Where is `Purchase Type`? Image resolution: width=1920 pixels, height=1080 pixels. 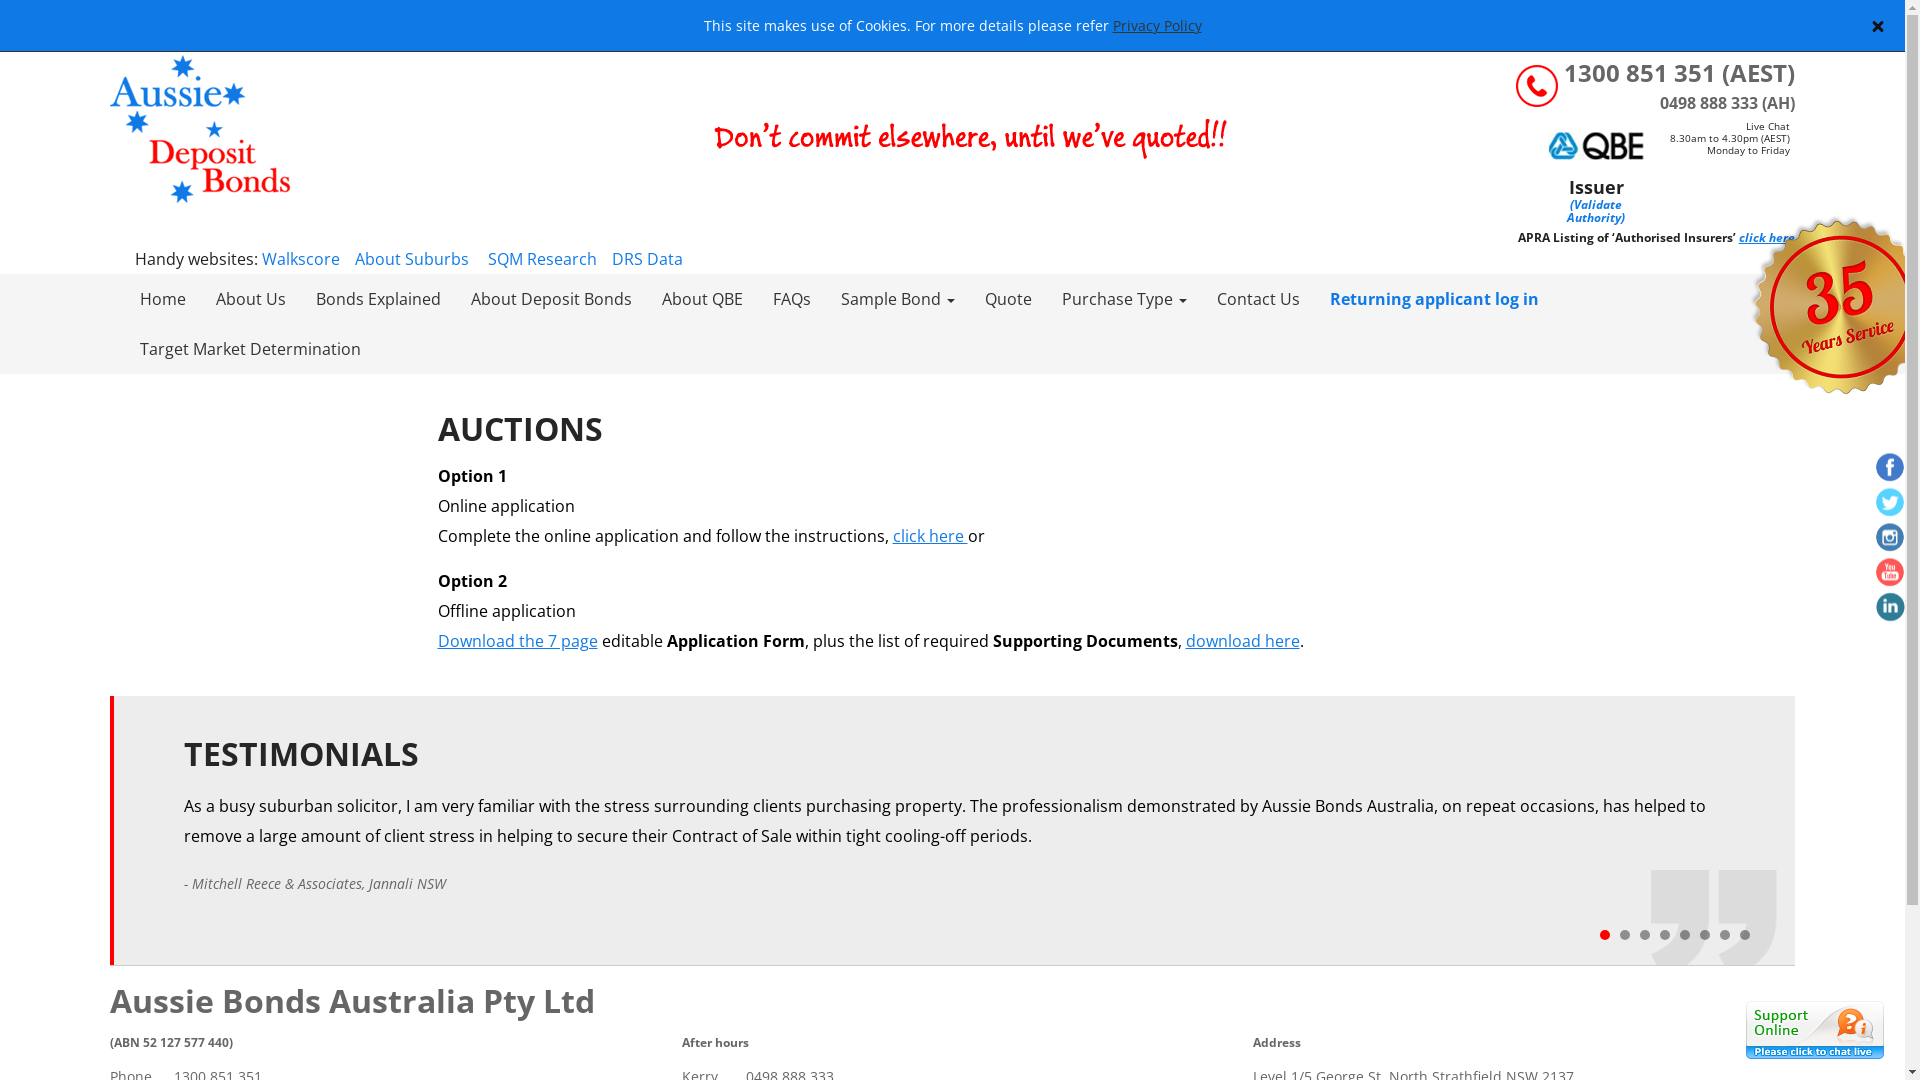 Purchase Type is located at coordinates (1124, 299).